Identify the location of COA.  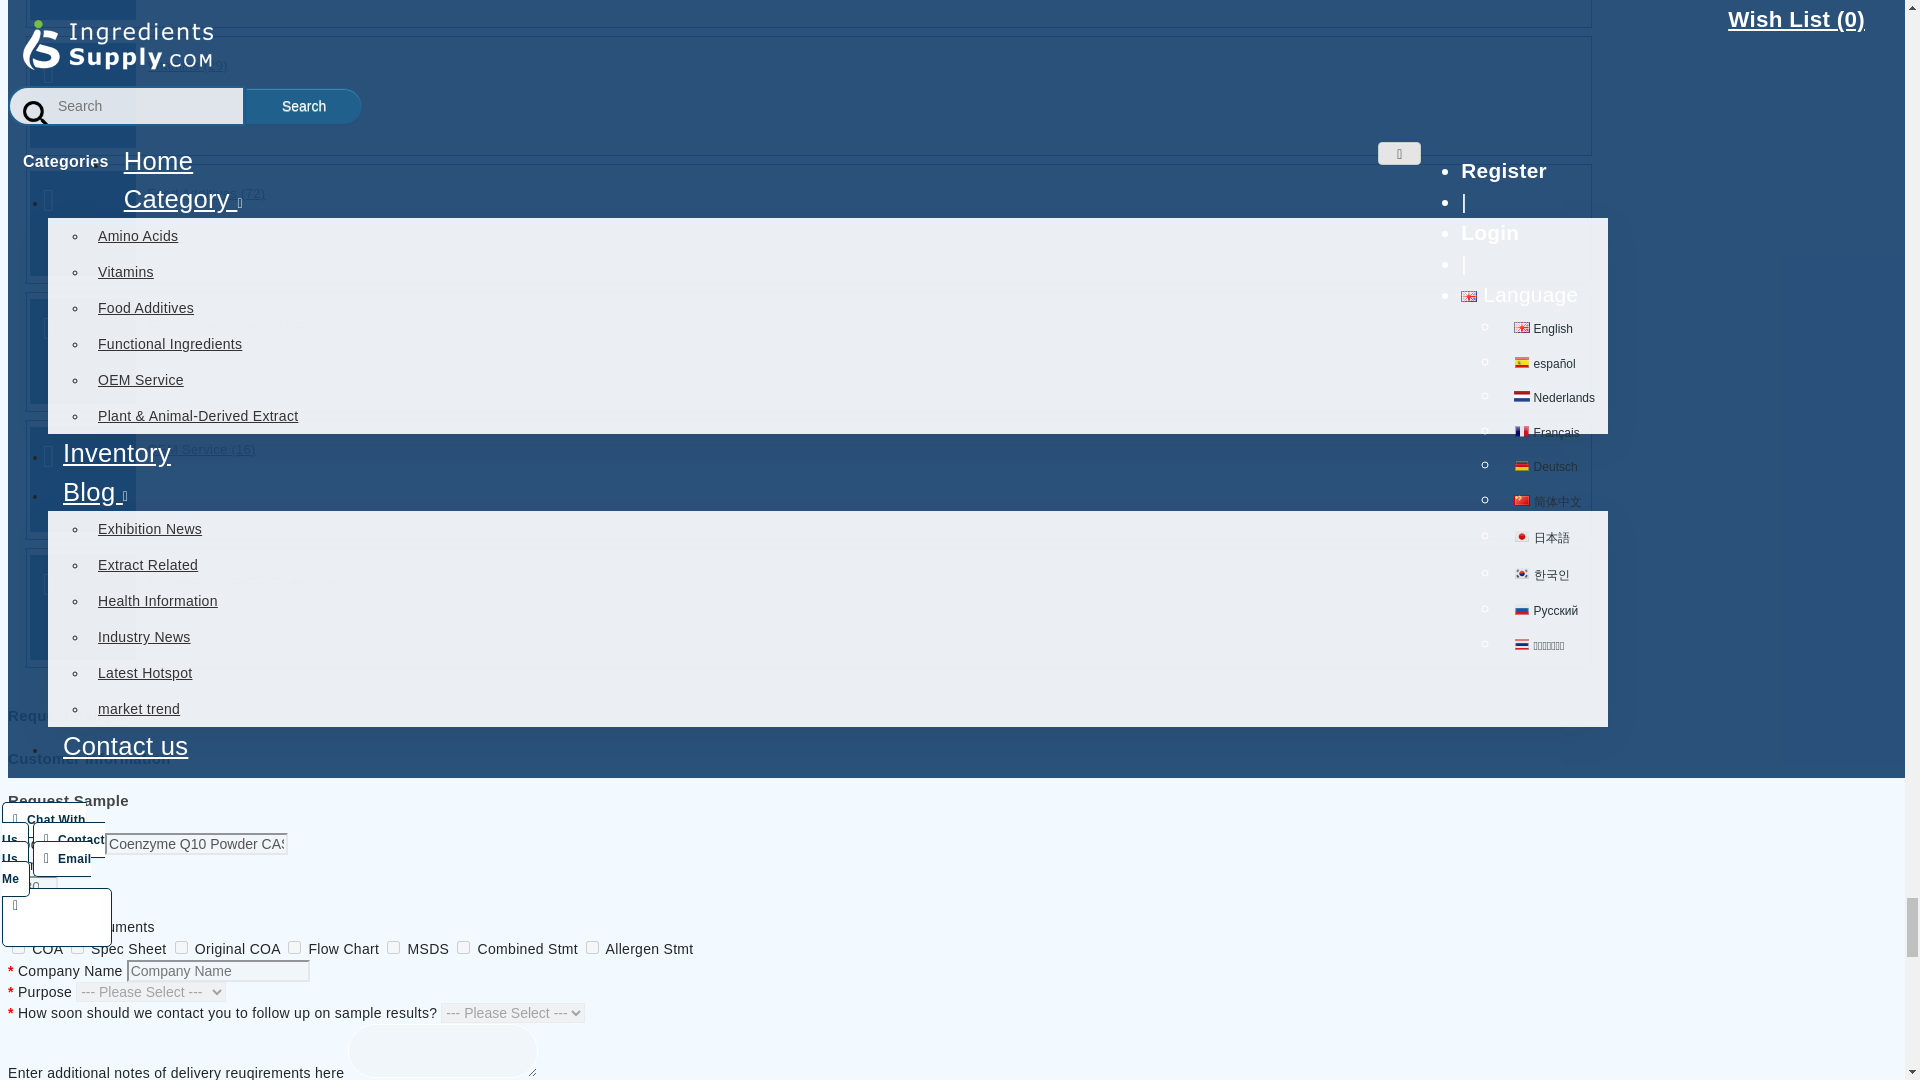
(18, 946).